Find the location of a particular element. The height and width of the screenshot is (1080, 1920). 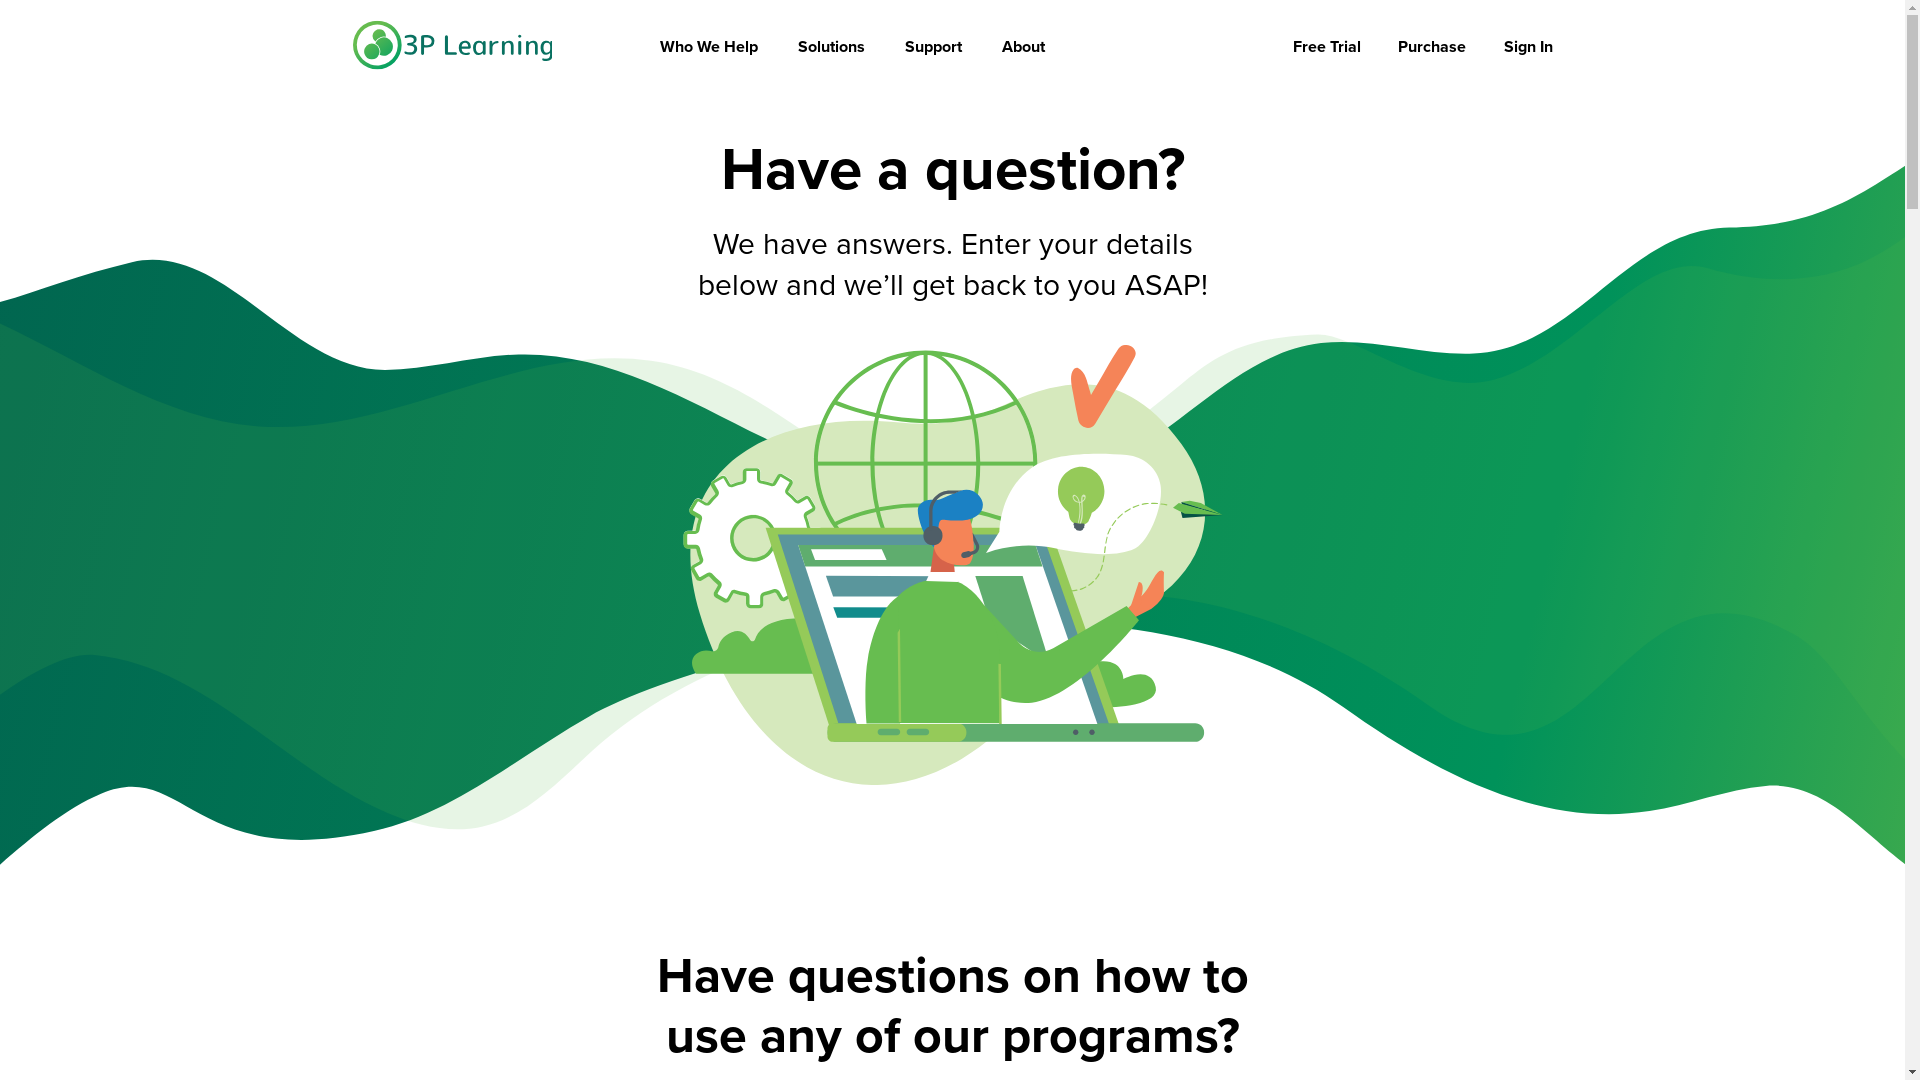

Purchase is located at coordinates (1432, 47).